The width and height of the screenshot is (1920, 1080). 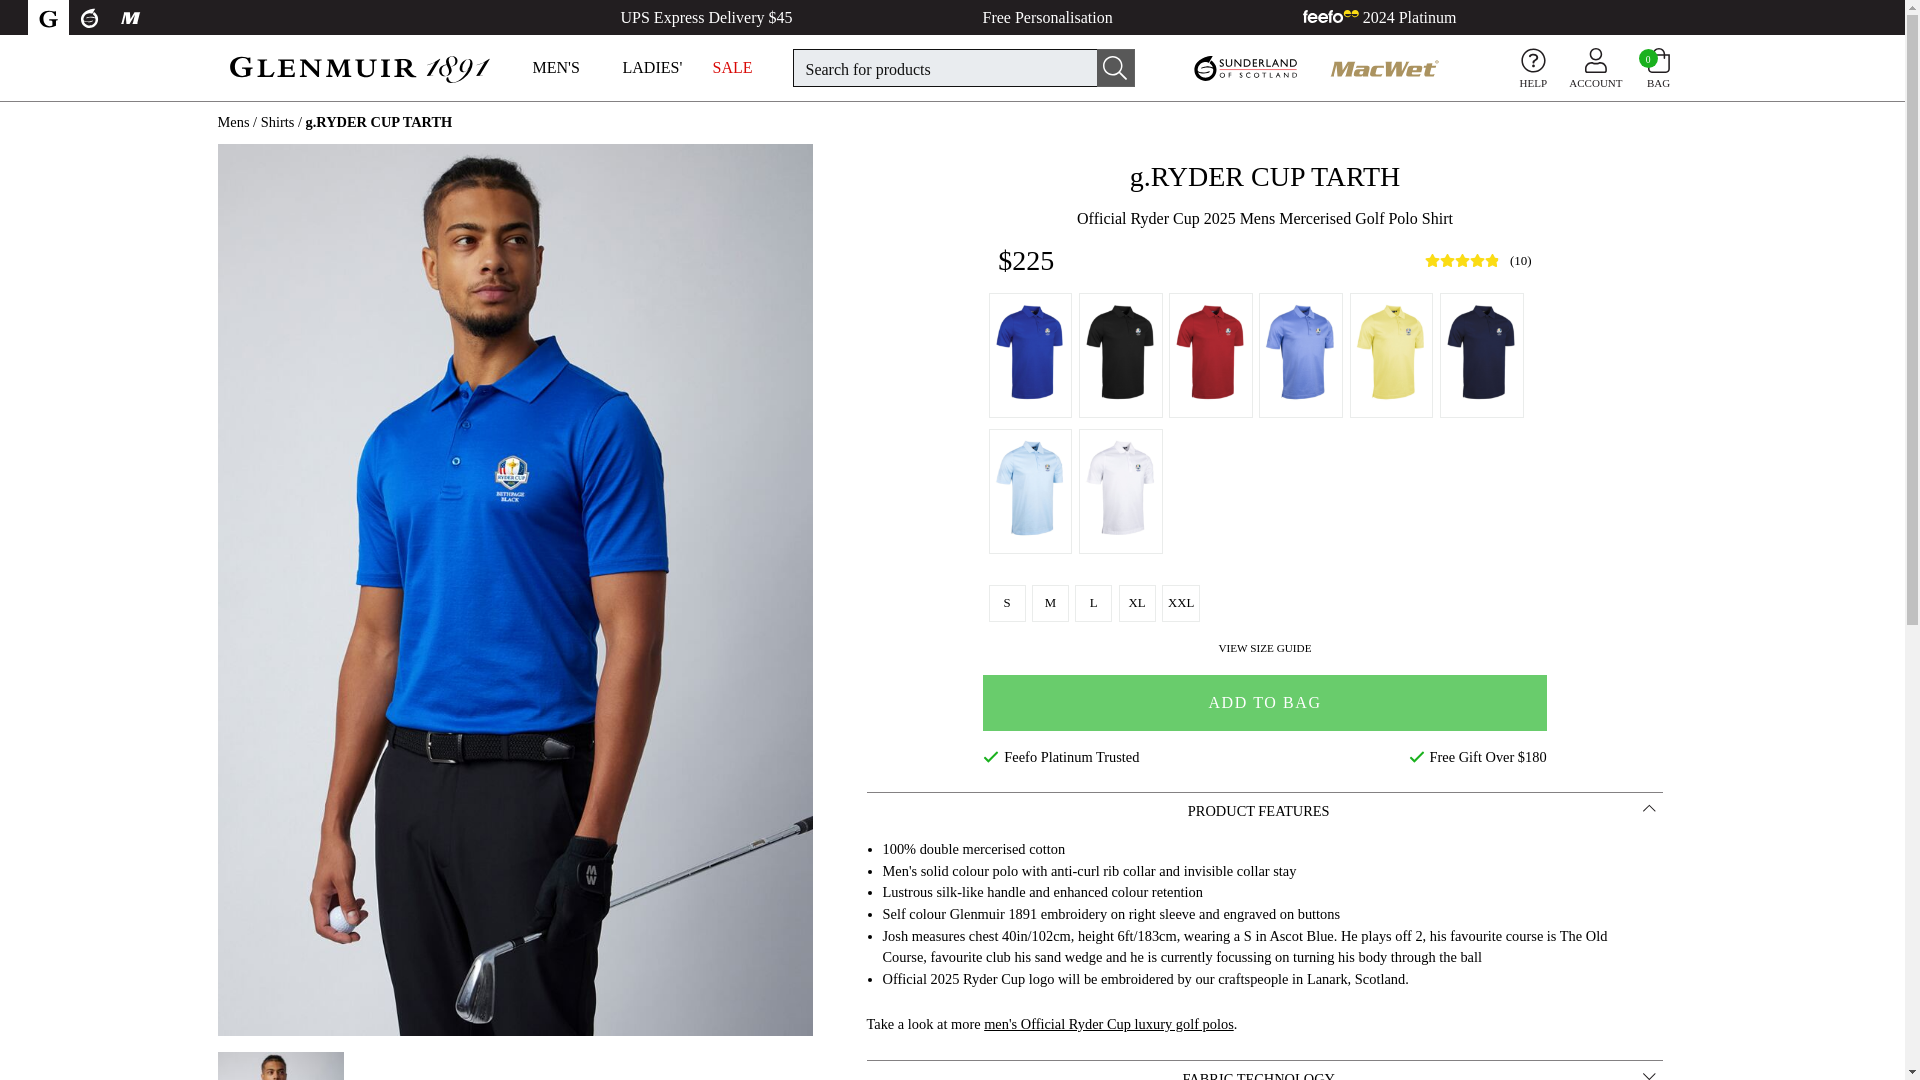 What do you see at coordinates (1380, 18) in the screenshot?
I see `Glenmuir at Feefo` at bounding box center [1380, 18].